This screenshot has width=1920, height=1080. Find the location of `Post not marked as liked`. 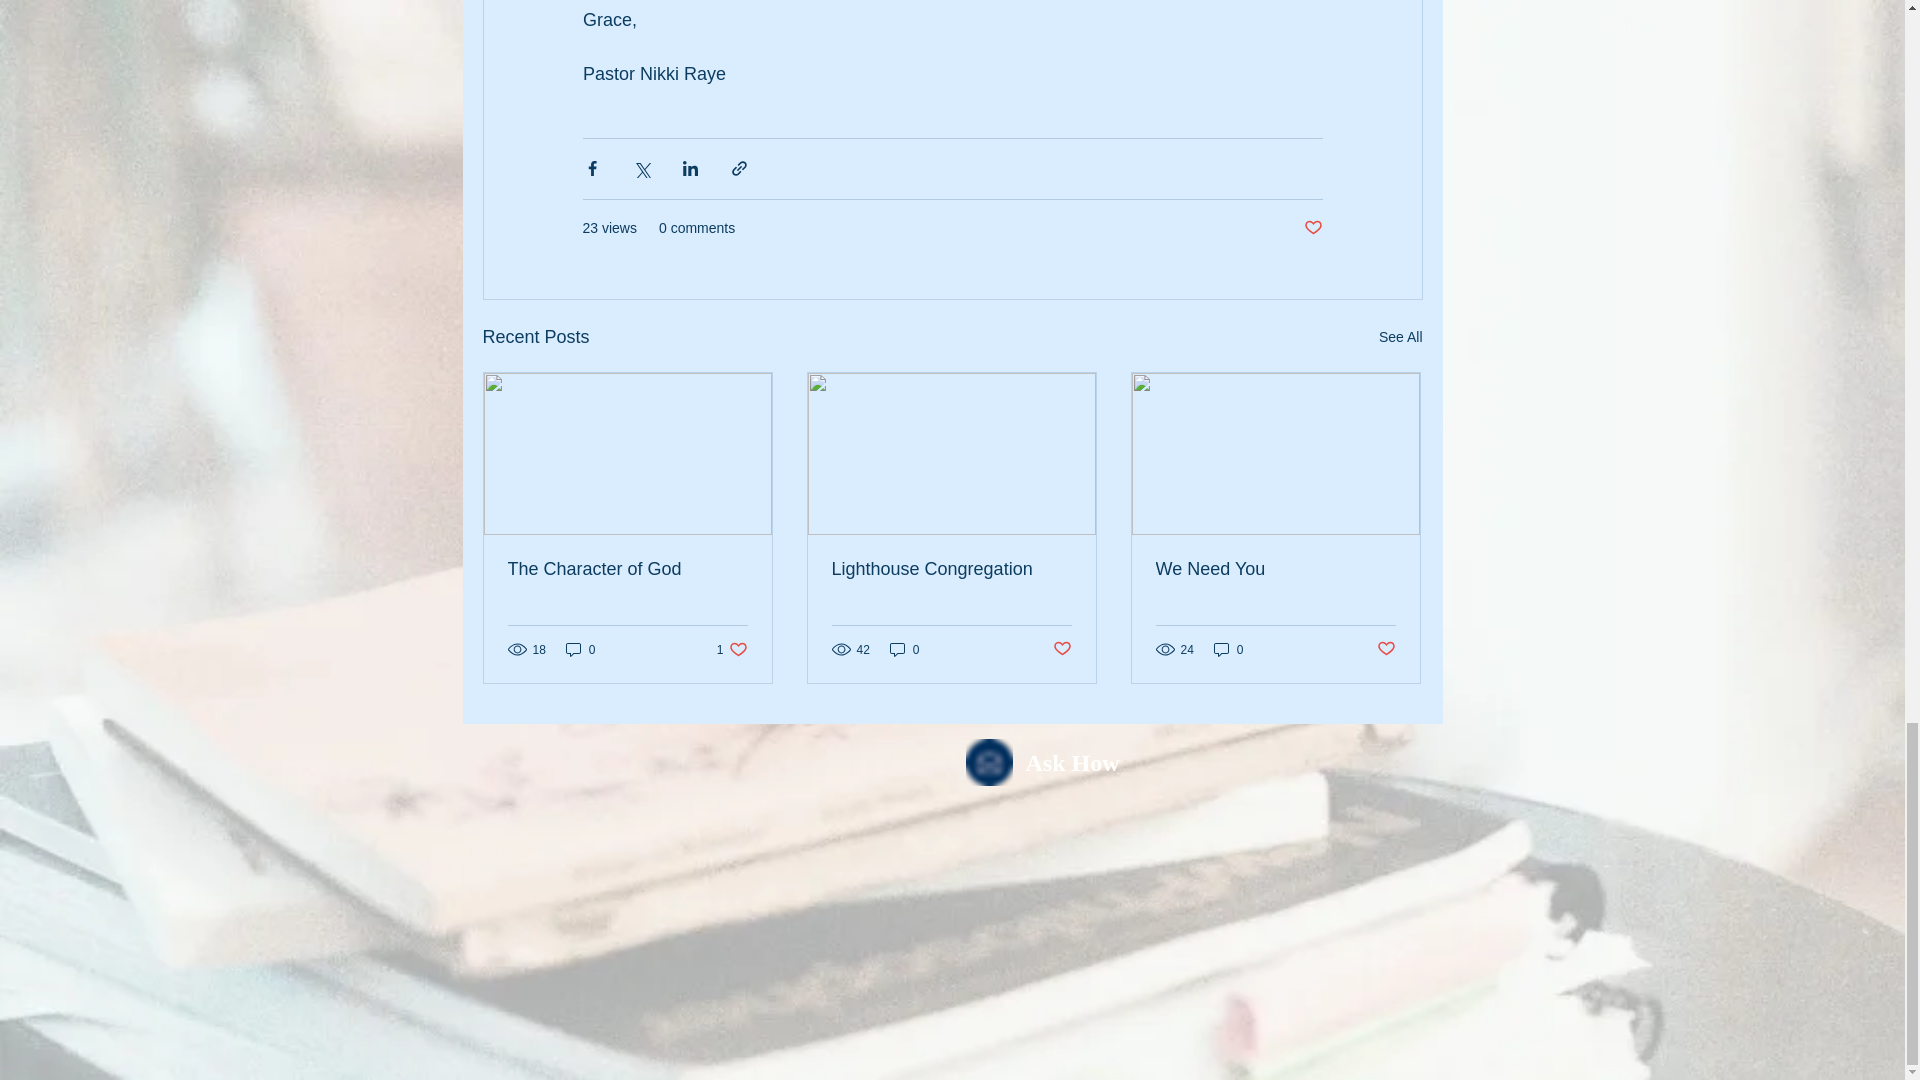

Post not marked as liked is located at coordinates (732, 649).